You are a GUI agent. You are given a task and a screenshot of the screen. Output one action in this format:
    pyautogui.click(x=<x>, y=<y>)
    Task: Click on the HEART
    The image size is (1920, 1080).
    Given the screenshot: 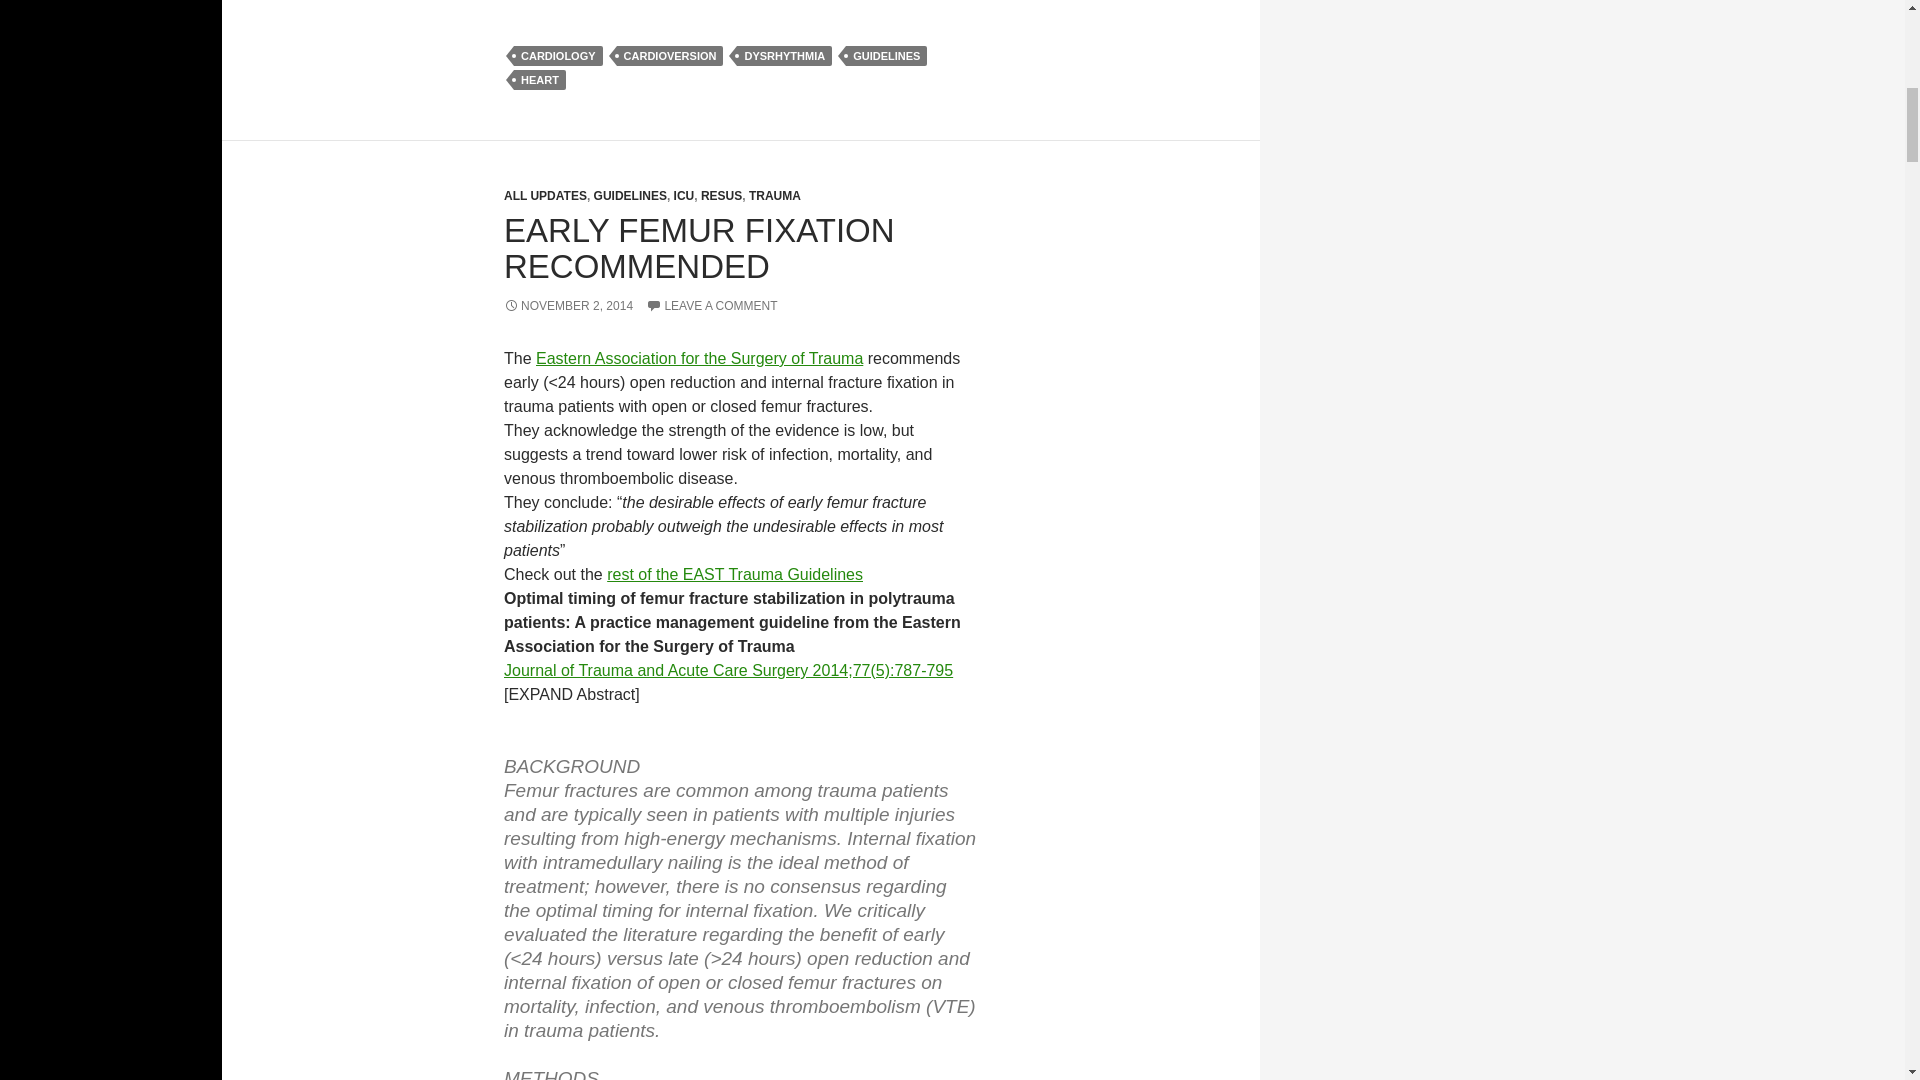 What is the action you would take?
    pyautogui.click(x=540, y=80)
    